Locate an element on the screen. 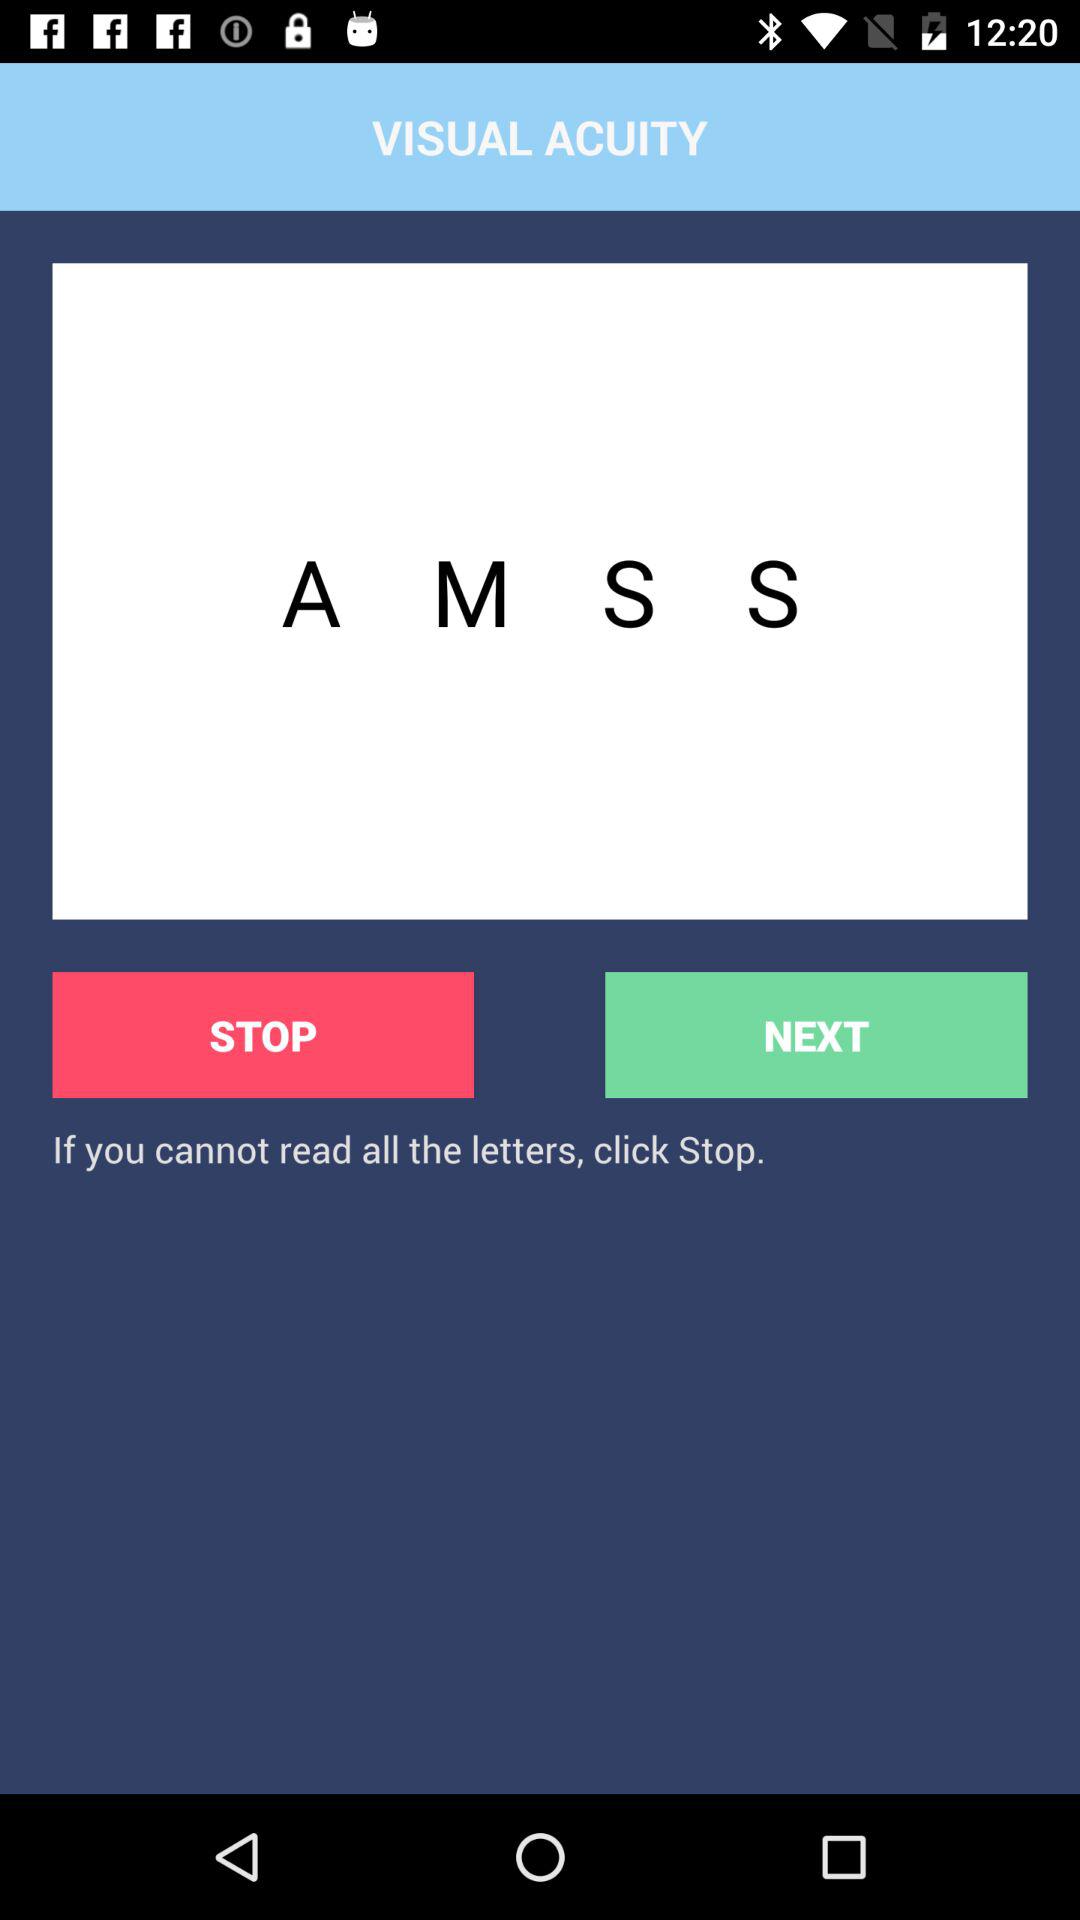  open the button next to the stop item is located at coordinates (816, 1034).